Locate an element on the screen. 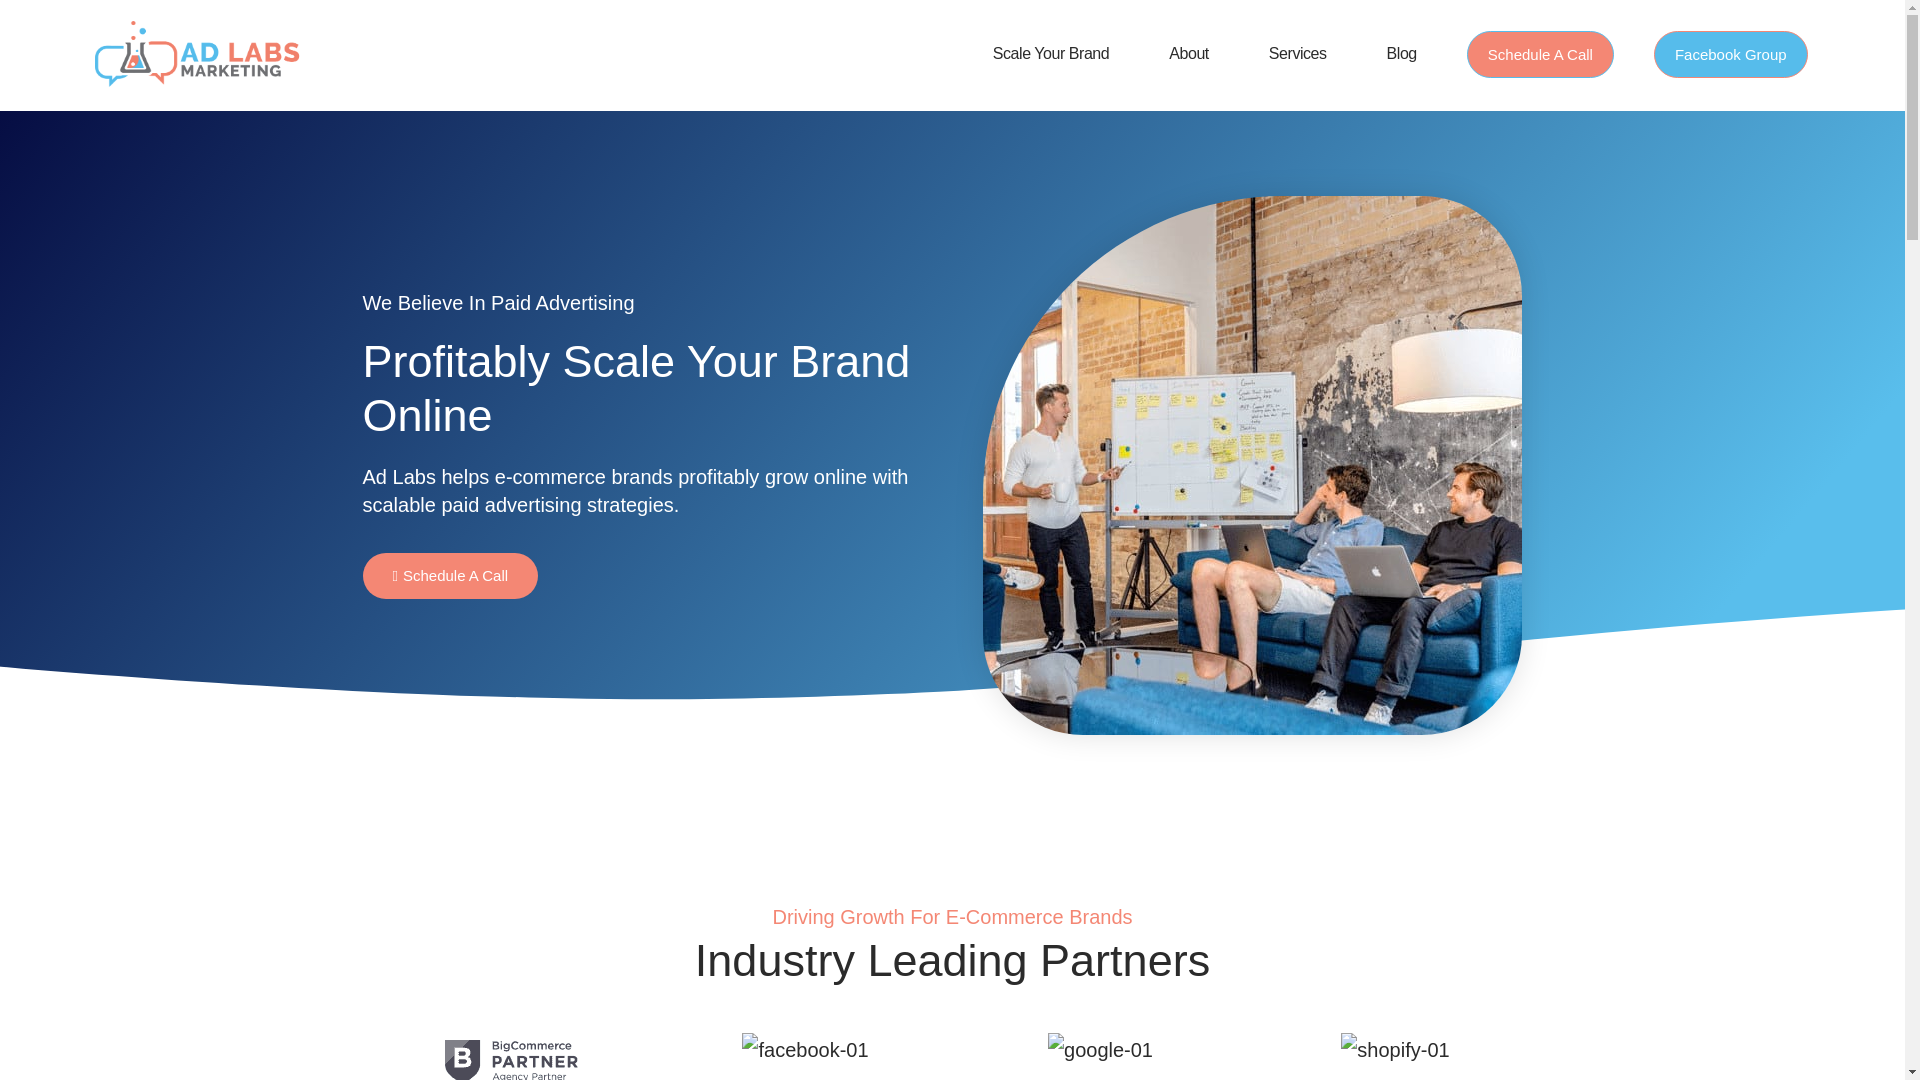 This screenshot has height=1080, width=1920. Schedule A Call is located at coordinates (450, 576).